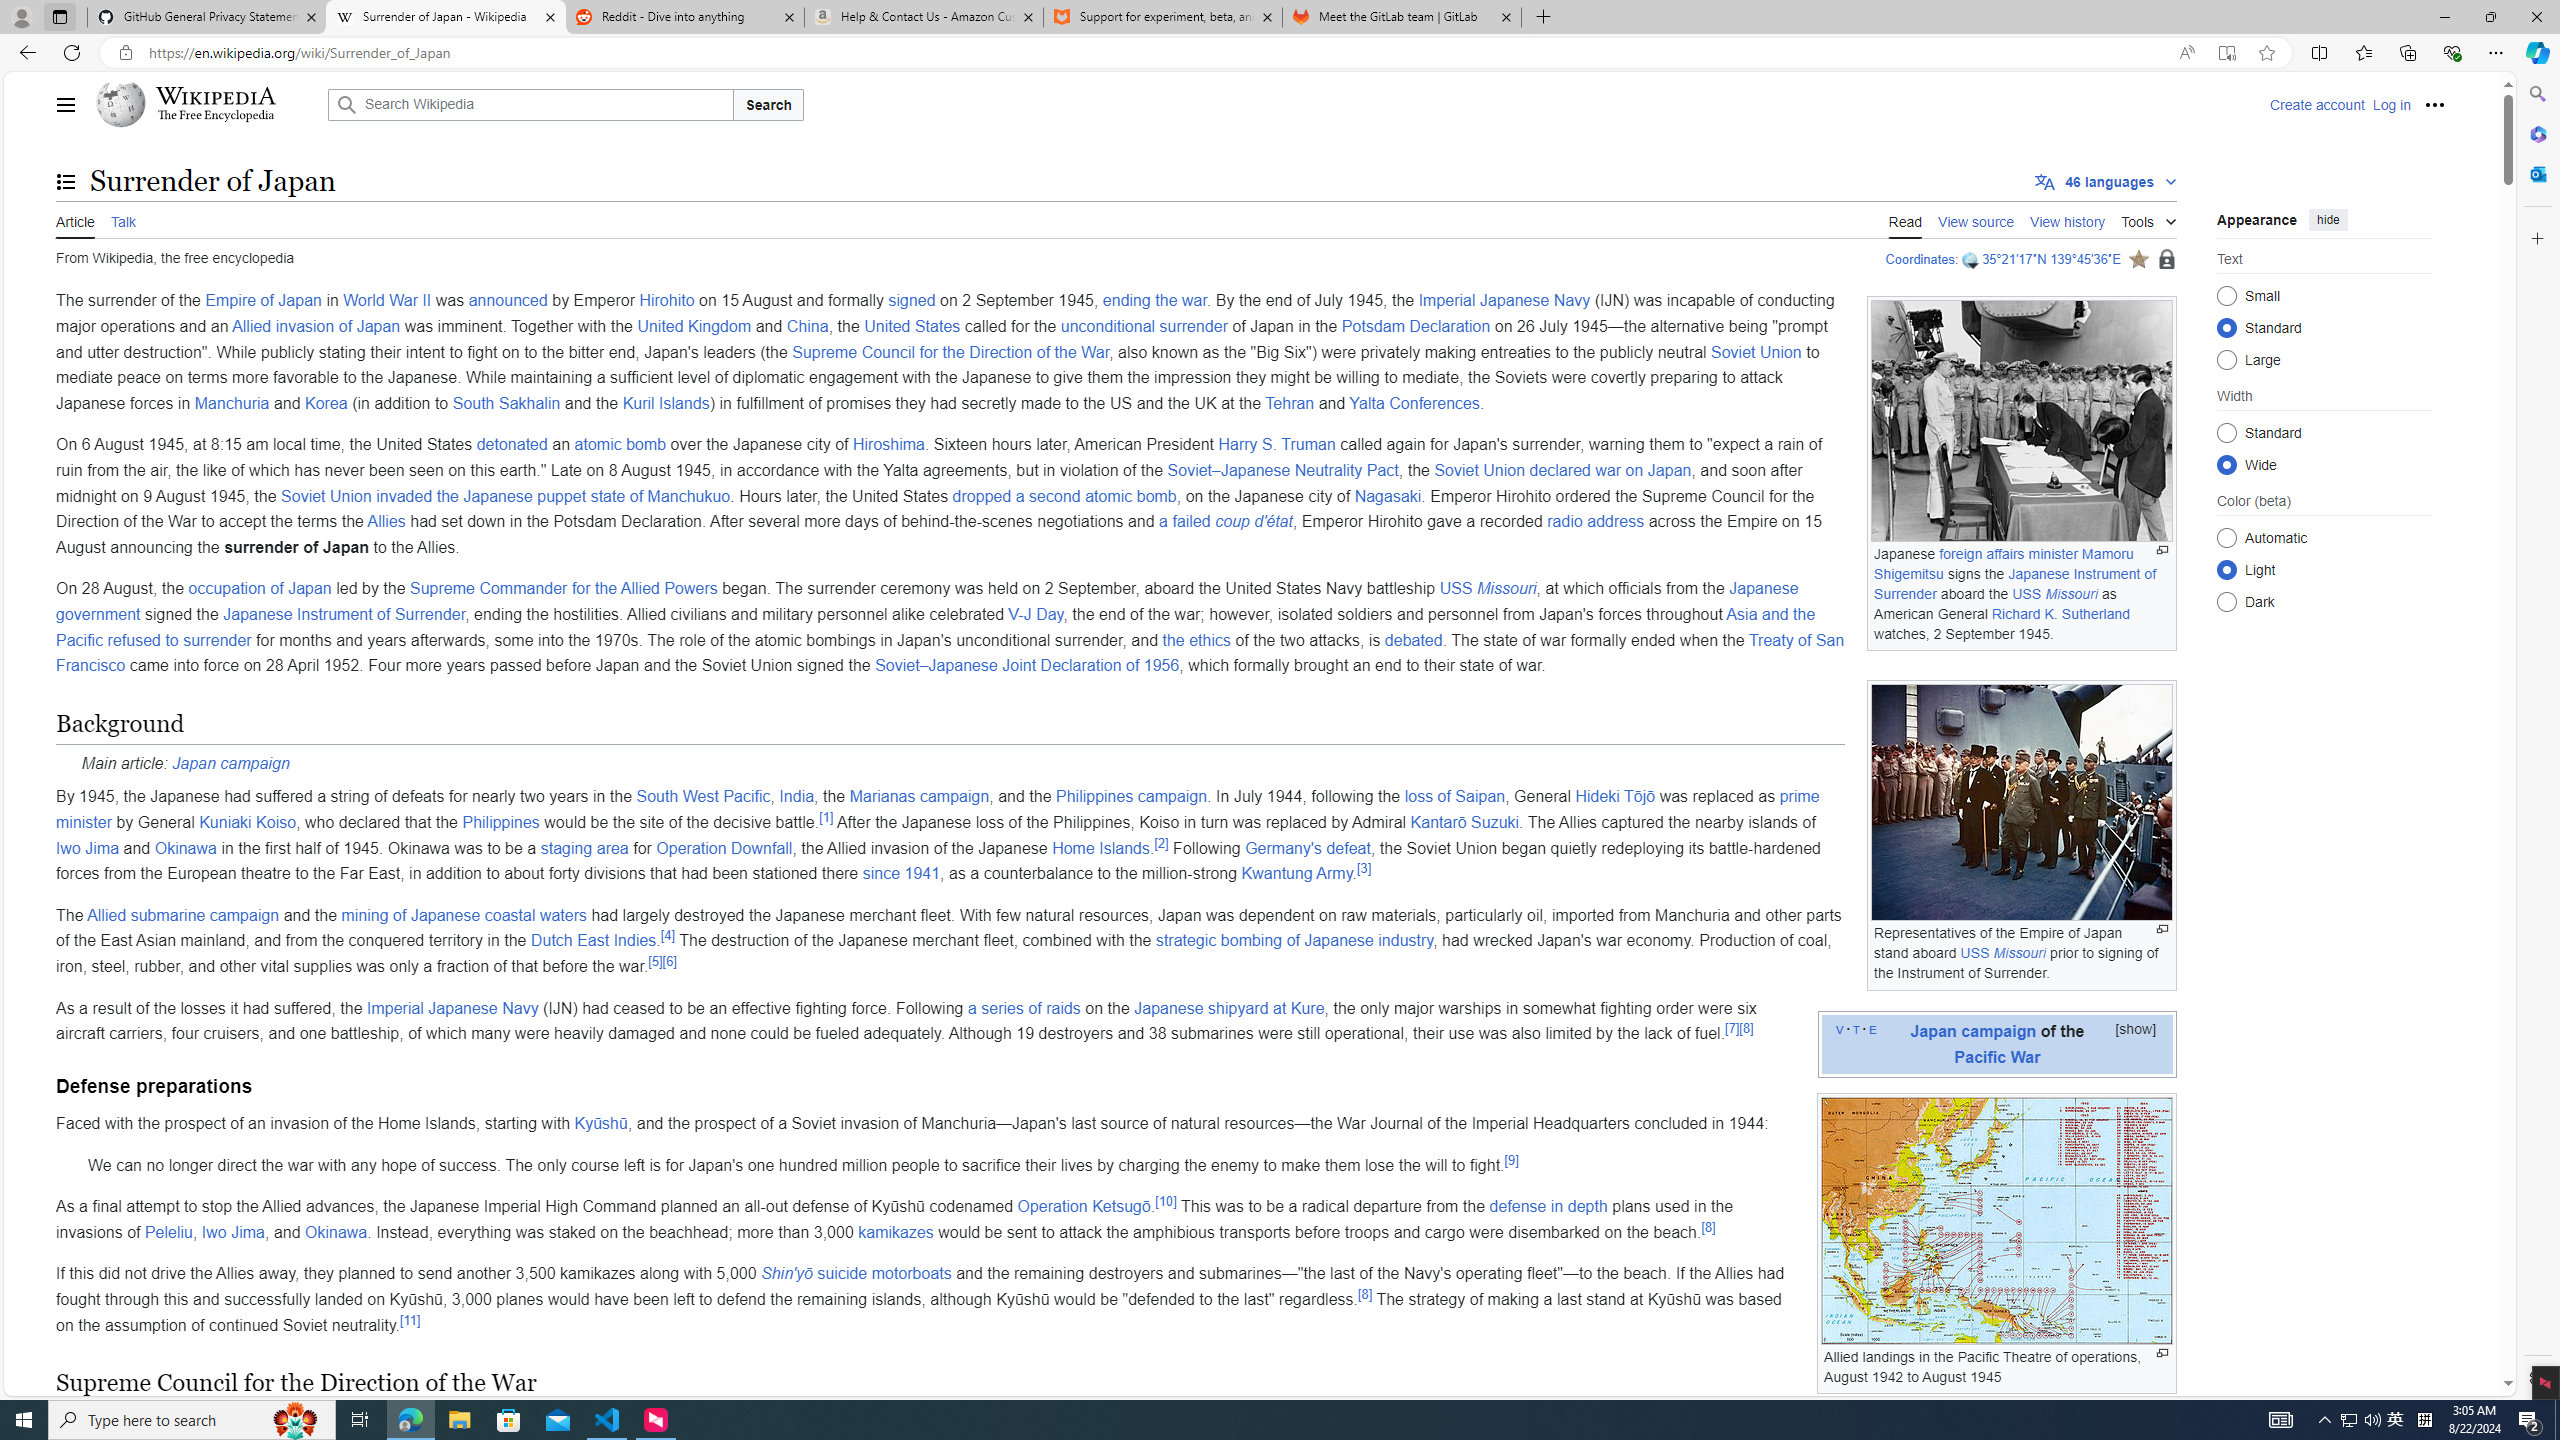 This screenshot has height=1440, width=2560. What do you see at coordinates (2135, 1028) in the screenshot?
I see `[show]` at bounding box center [2135, 1028].